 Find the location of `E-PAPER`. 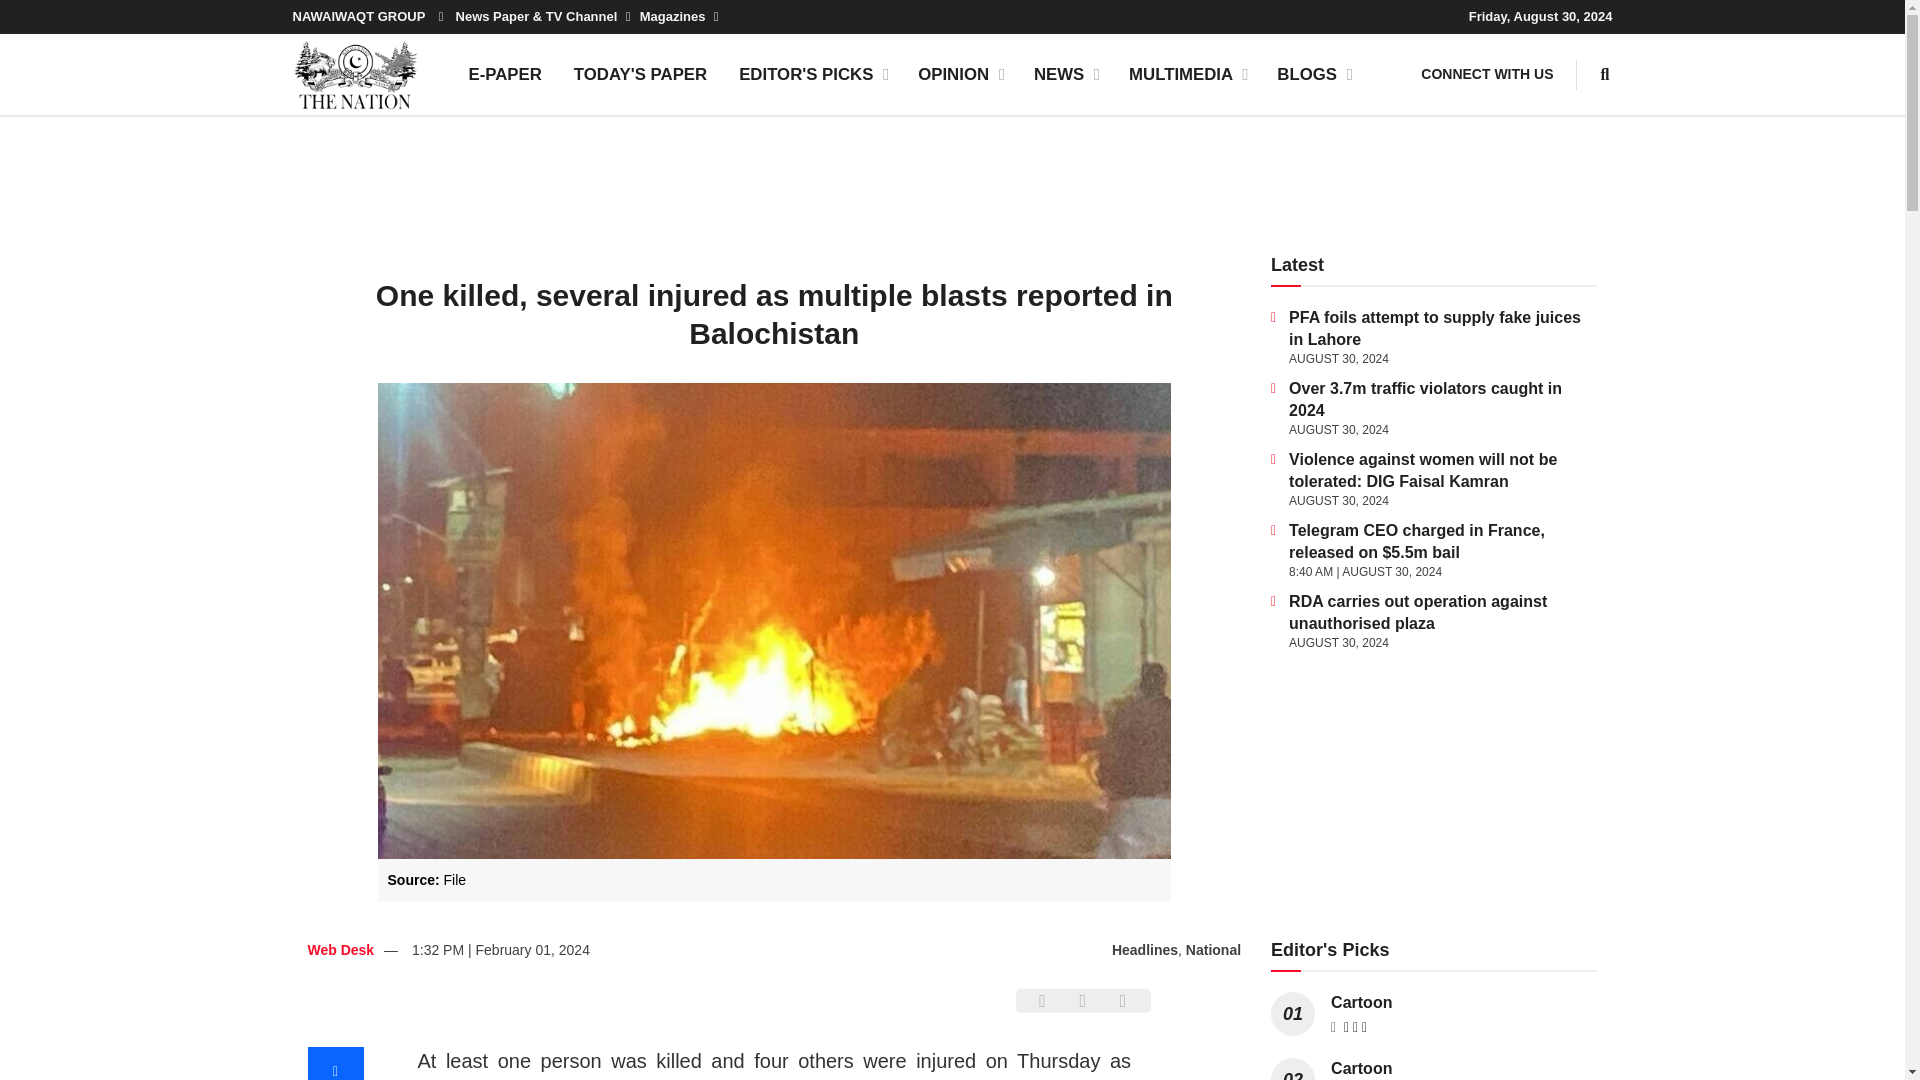

E-PAPER is located at coordinates (504, 74).